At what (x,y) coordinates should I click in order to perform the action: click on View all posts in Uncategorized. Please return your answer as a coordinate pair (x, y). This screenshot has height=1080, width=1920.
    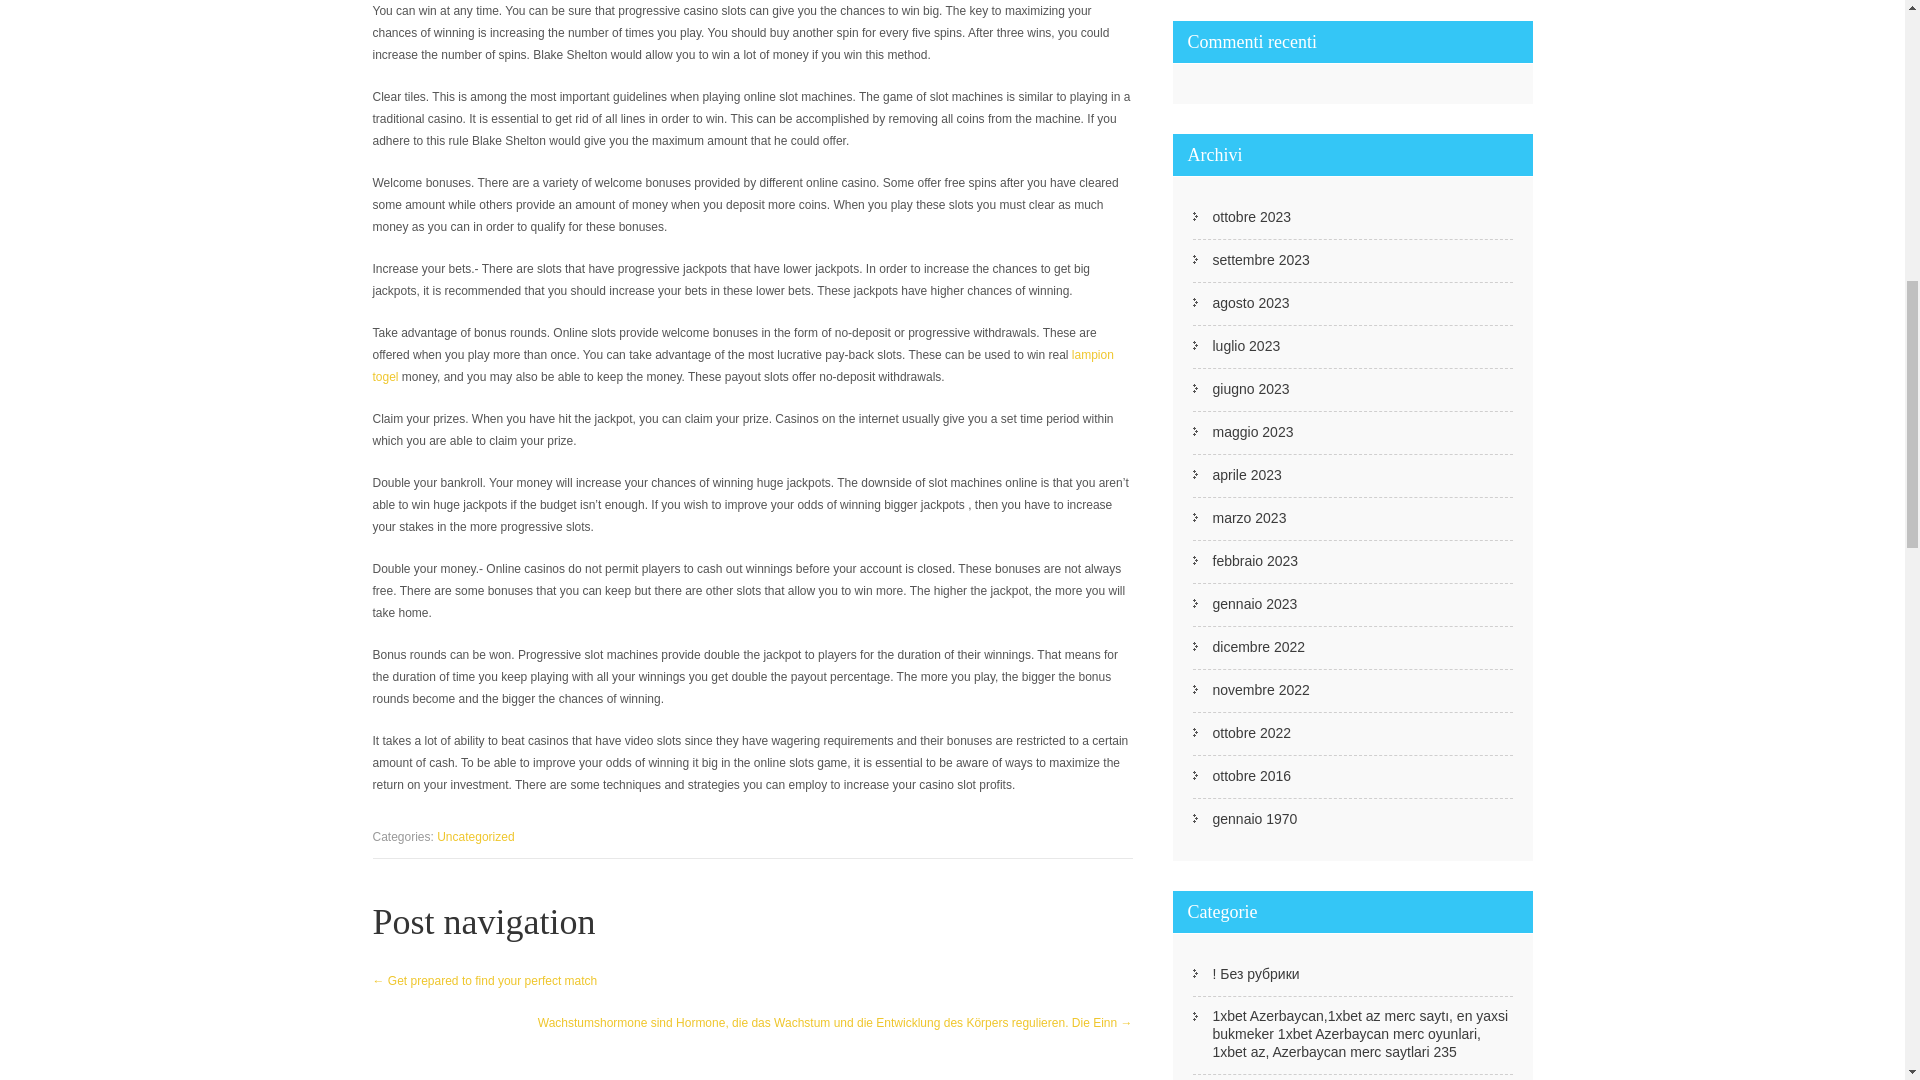
    Looking at the image, I should click on (476, 836).